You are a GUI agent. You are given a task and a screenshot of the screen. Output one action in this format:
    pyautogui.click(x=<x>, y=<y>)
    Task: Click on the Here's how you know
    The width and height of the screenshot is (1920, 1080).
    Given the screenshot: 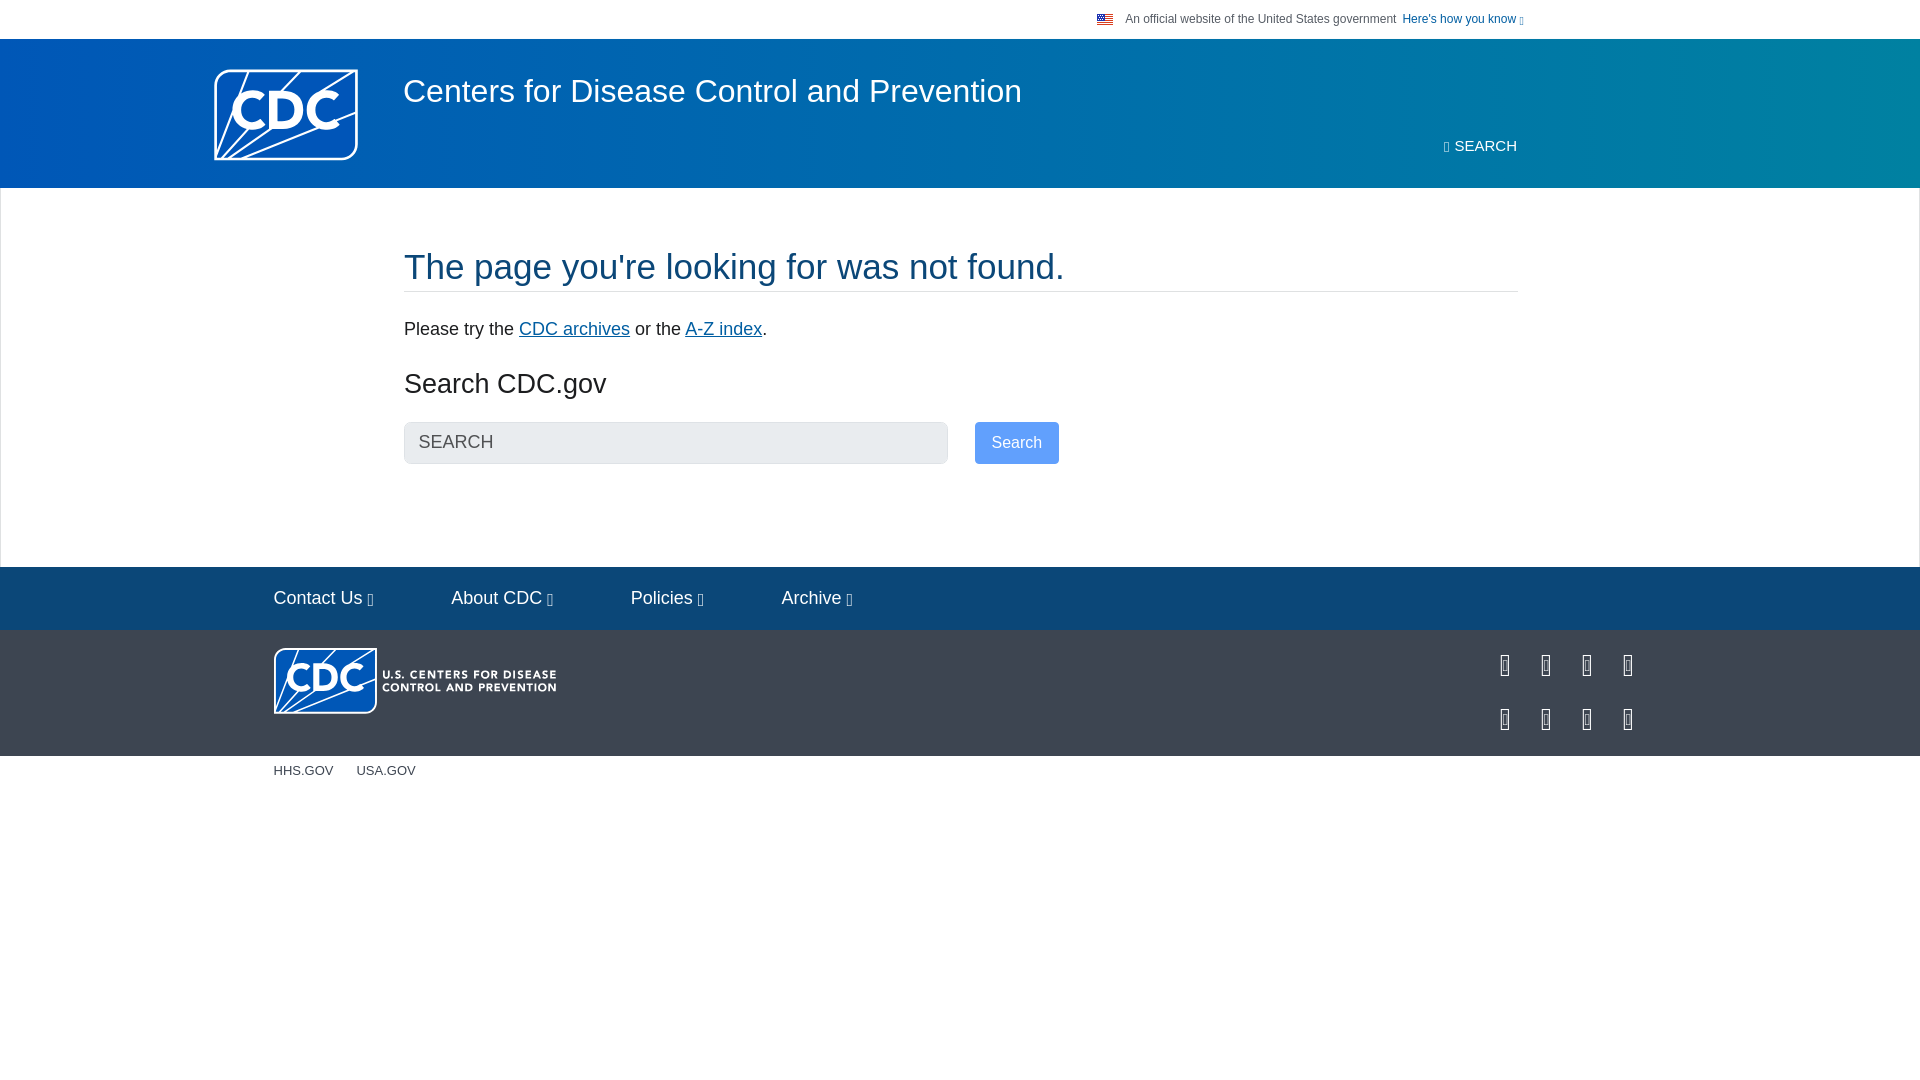 What is the action you would take?
    pyautogui.click(x=1462, y=18)
    